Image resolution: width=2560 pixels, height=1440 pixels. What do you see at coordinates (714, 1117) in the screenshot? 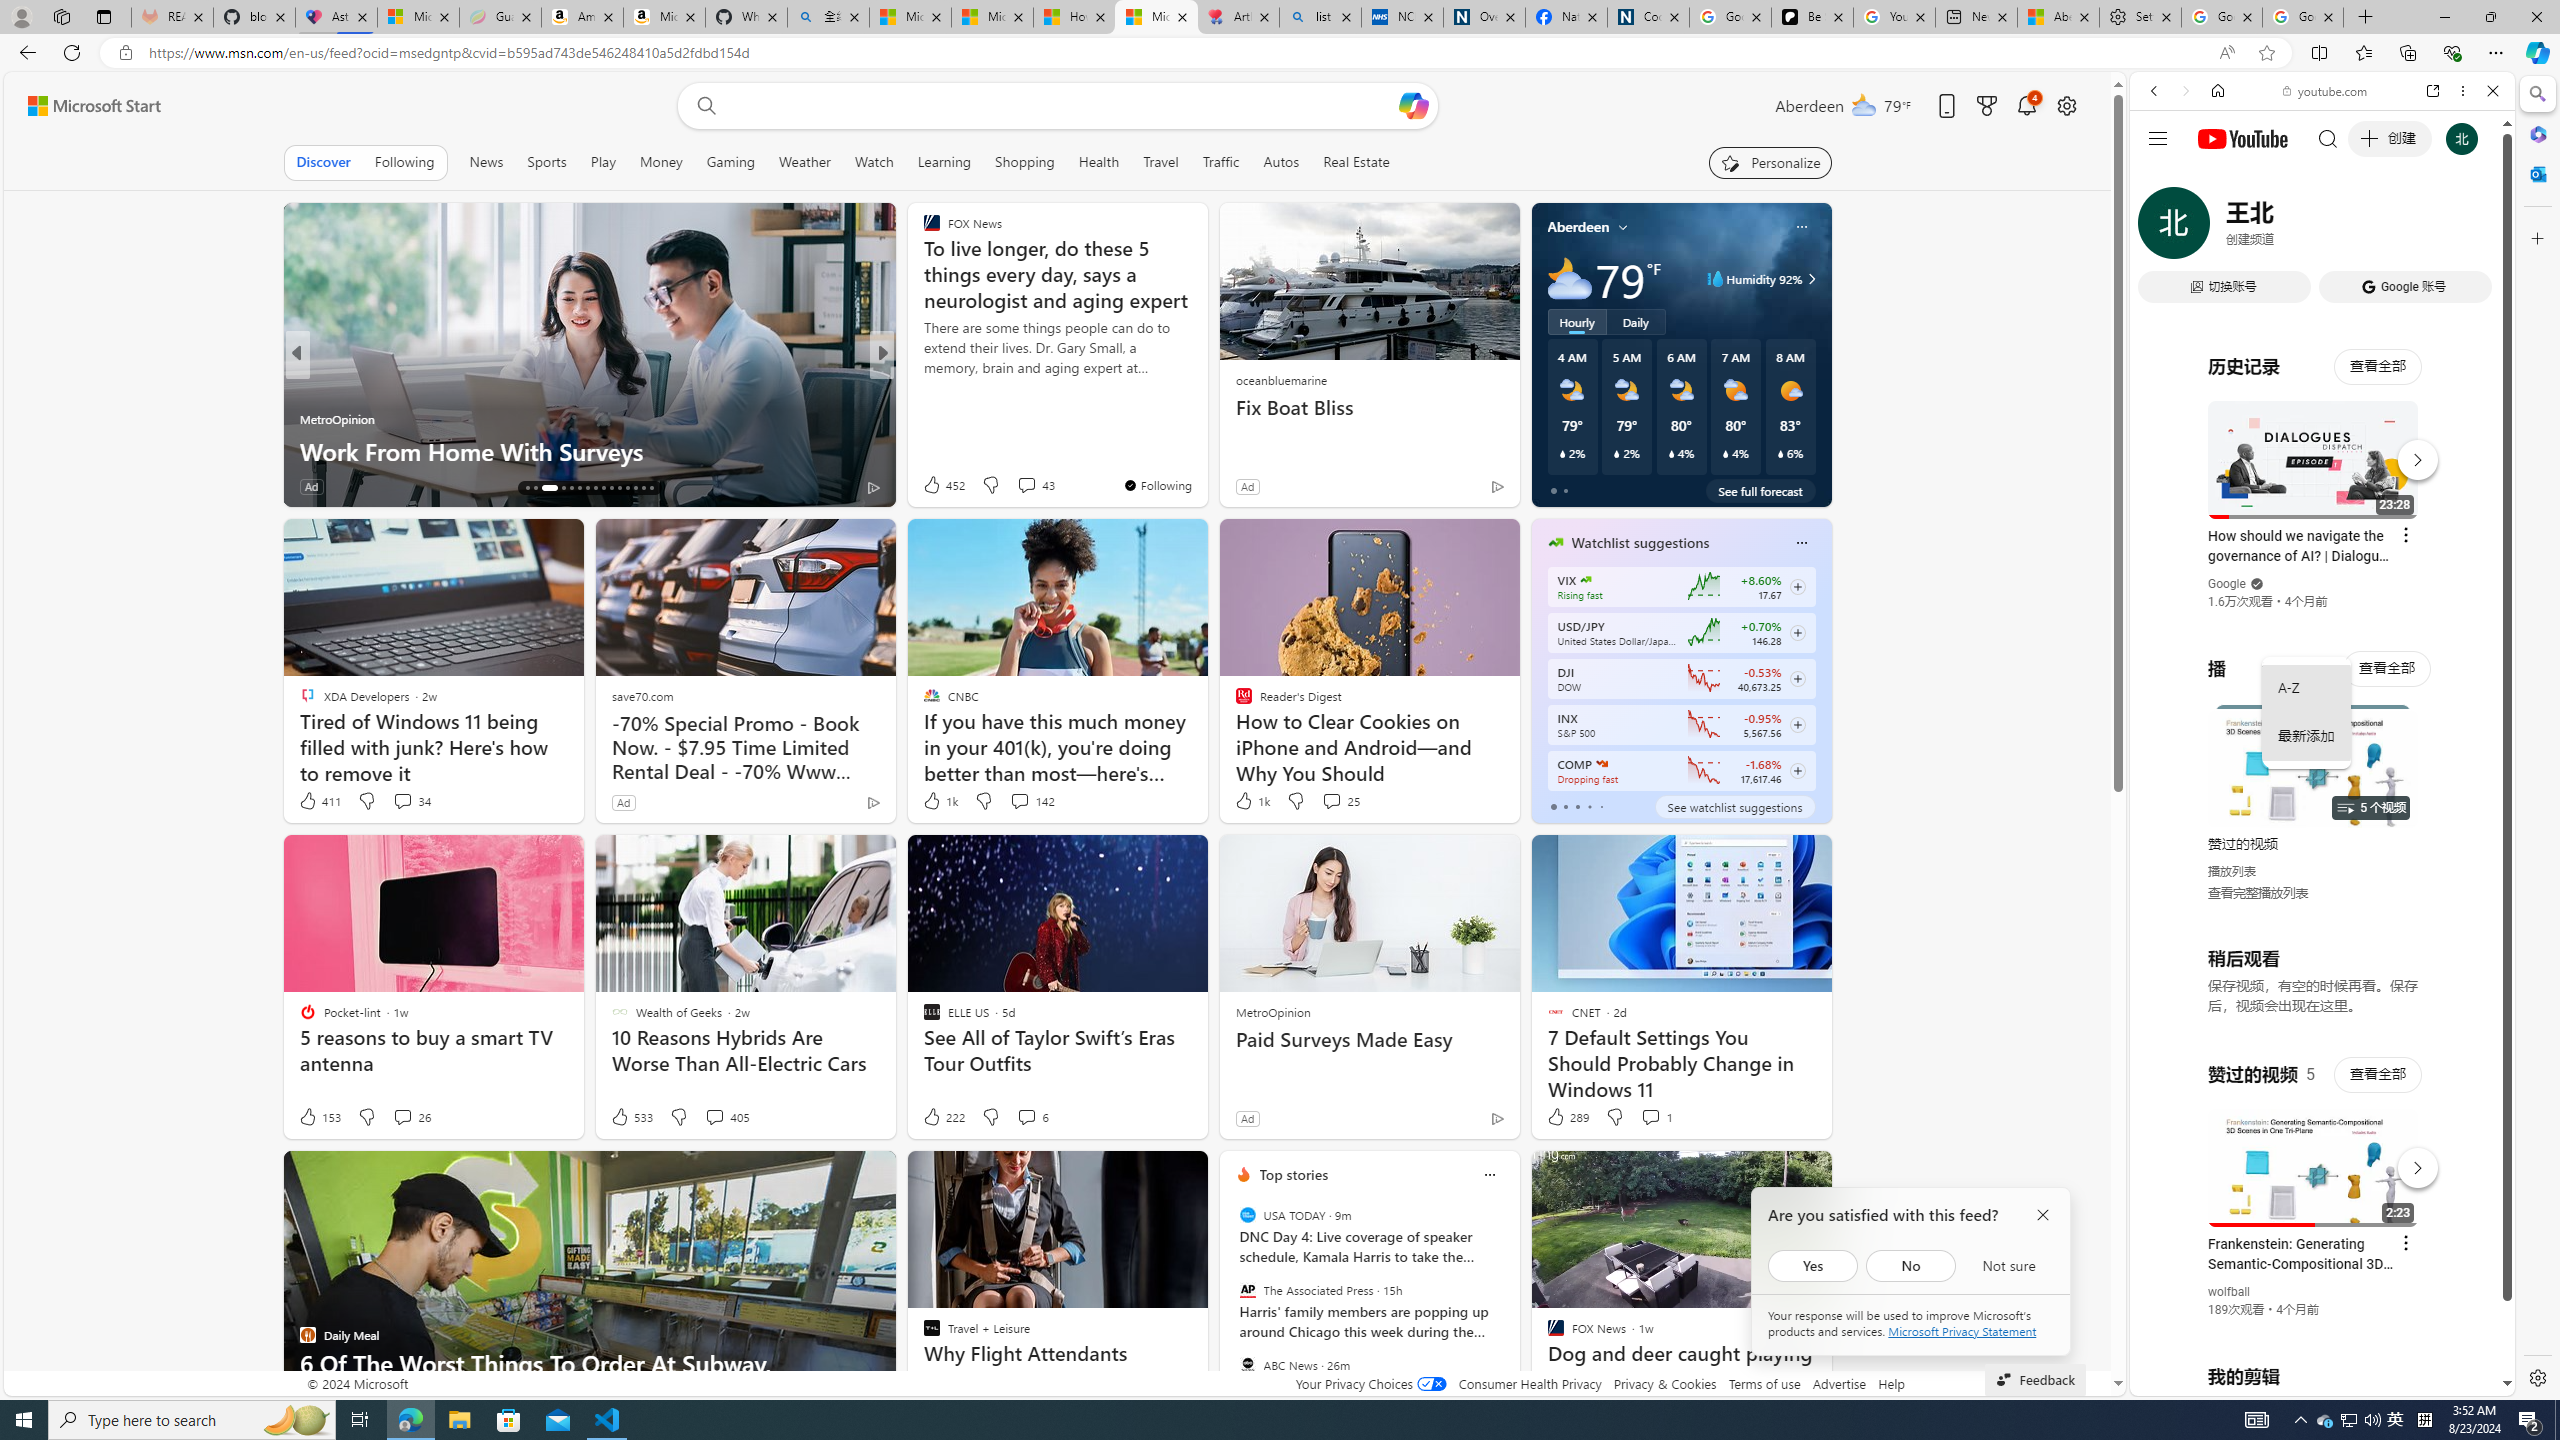
I see `View comments 405 Comment` at bounding box center [714, 1117].